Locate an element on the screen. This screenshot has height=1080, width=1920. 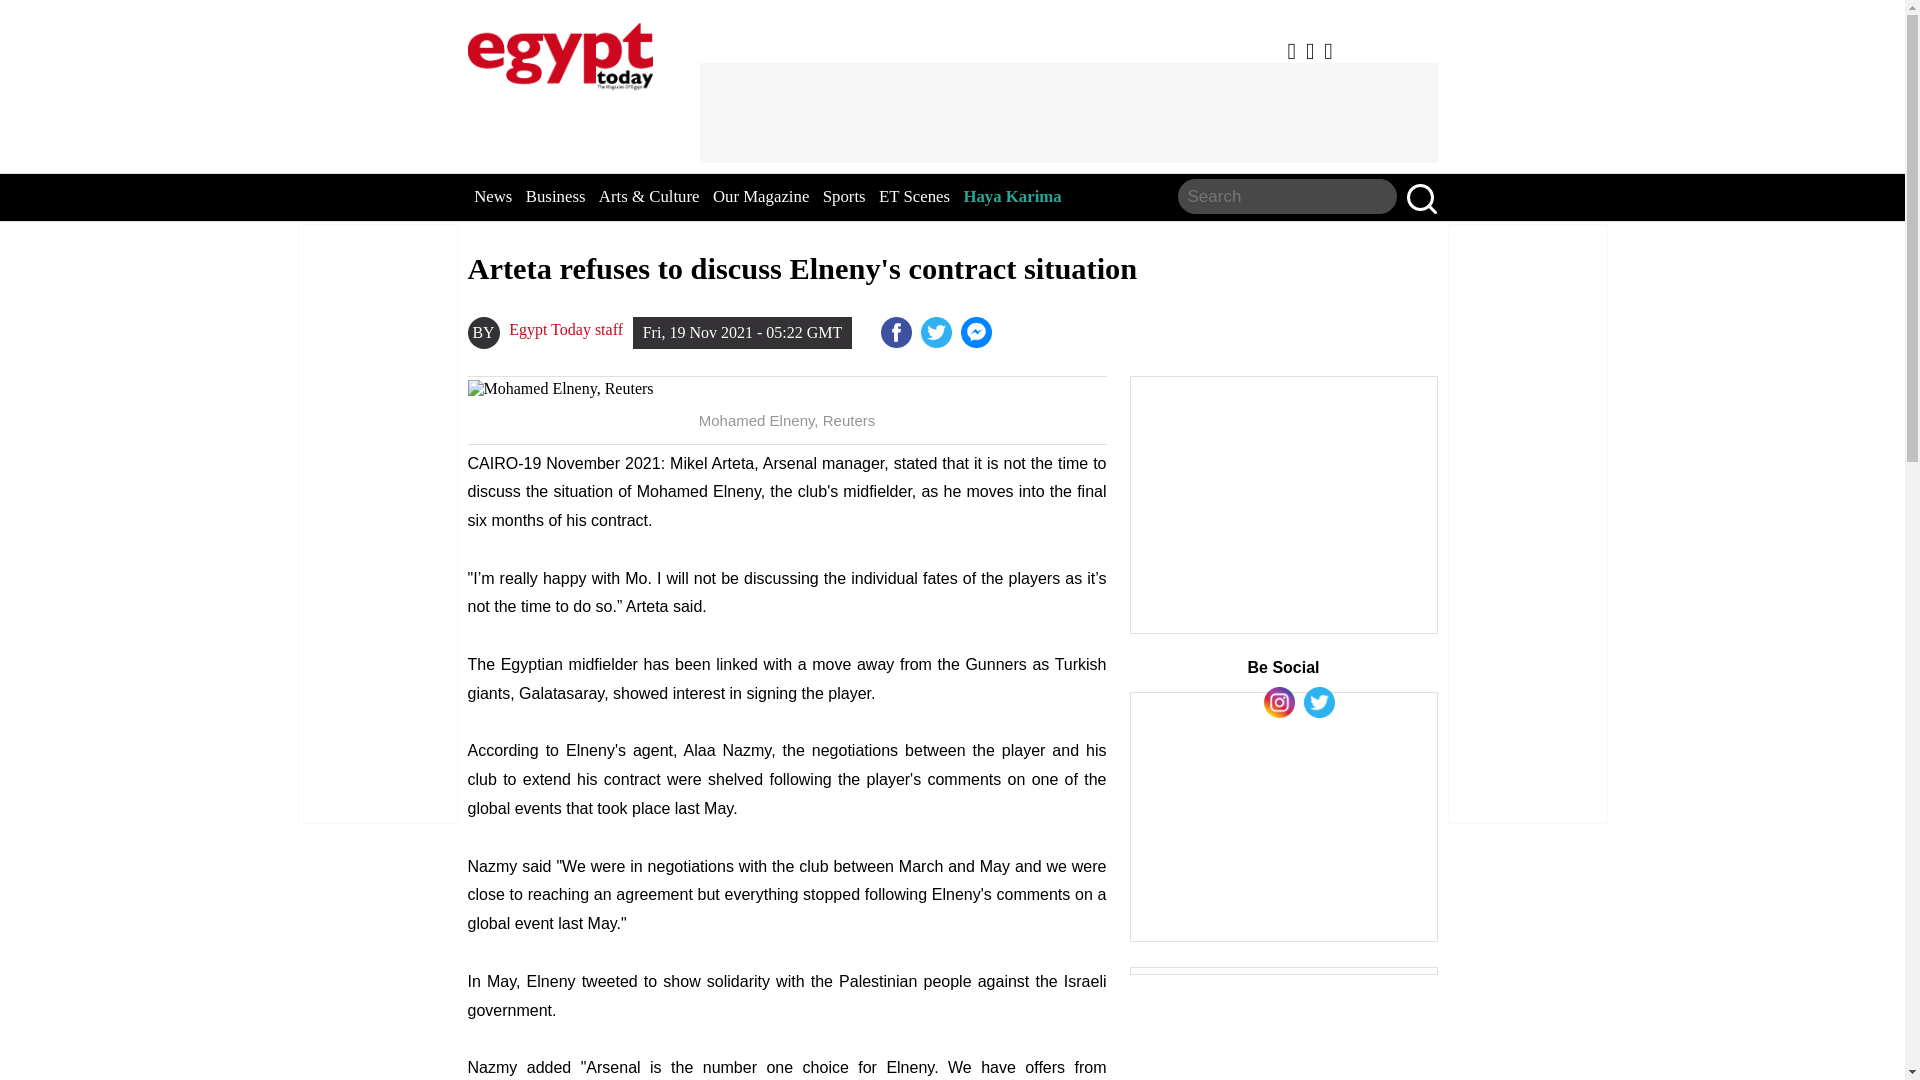
Business is located at coordinates (556, 197).